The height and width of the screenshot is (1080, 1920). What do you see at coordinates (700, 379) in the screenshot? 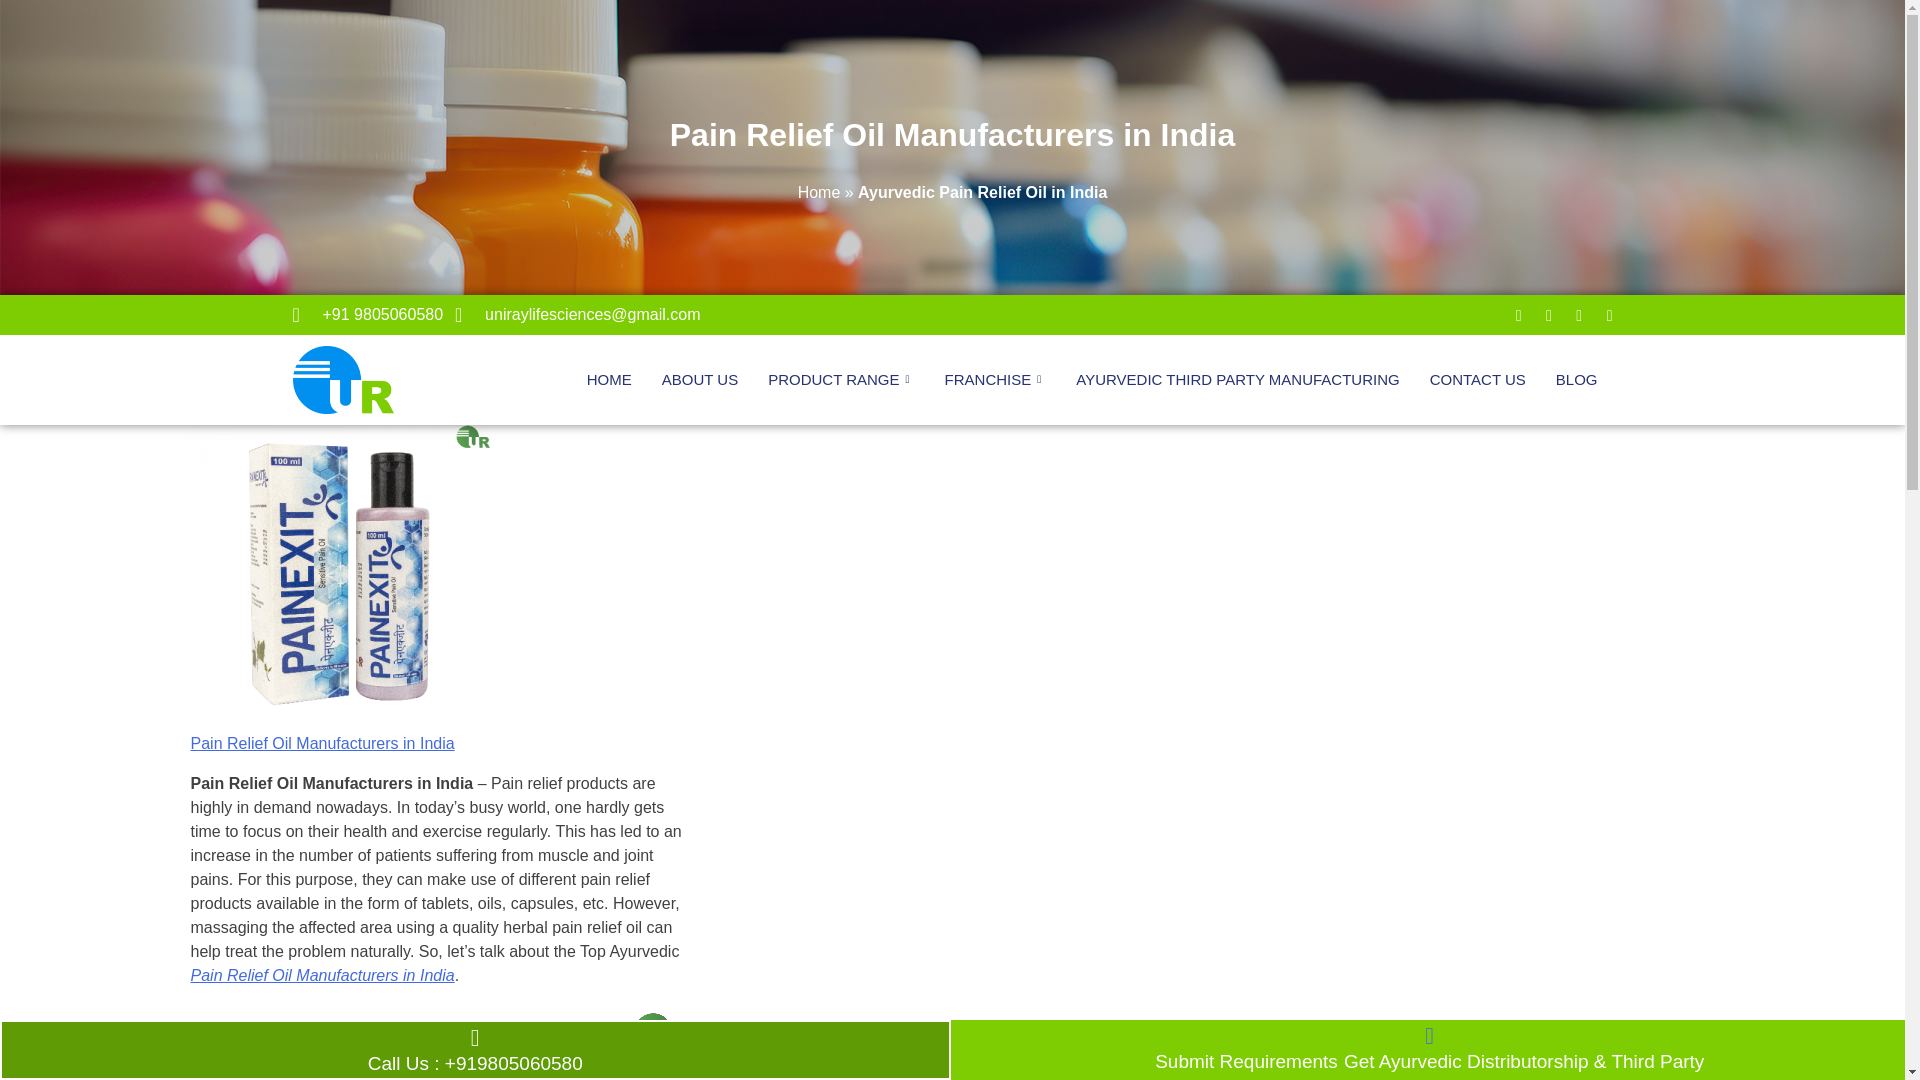
I see `ABOUT US` at bounding box center [700, 379].